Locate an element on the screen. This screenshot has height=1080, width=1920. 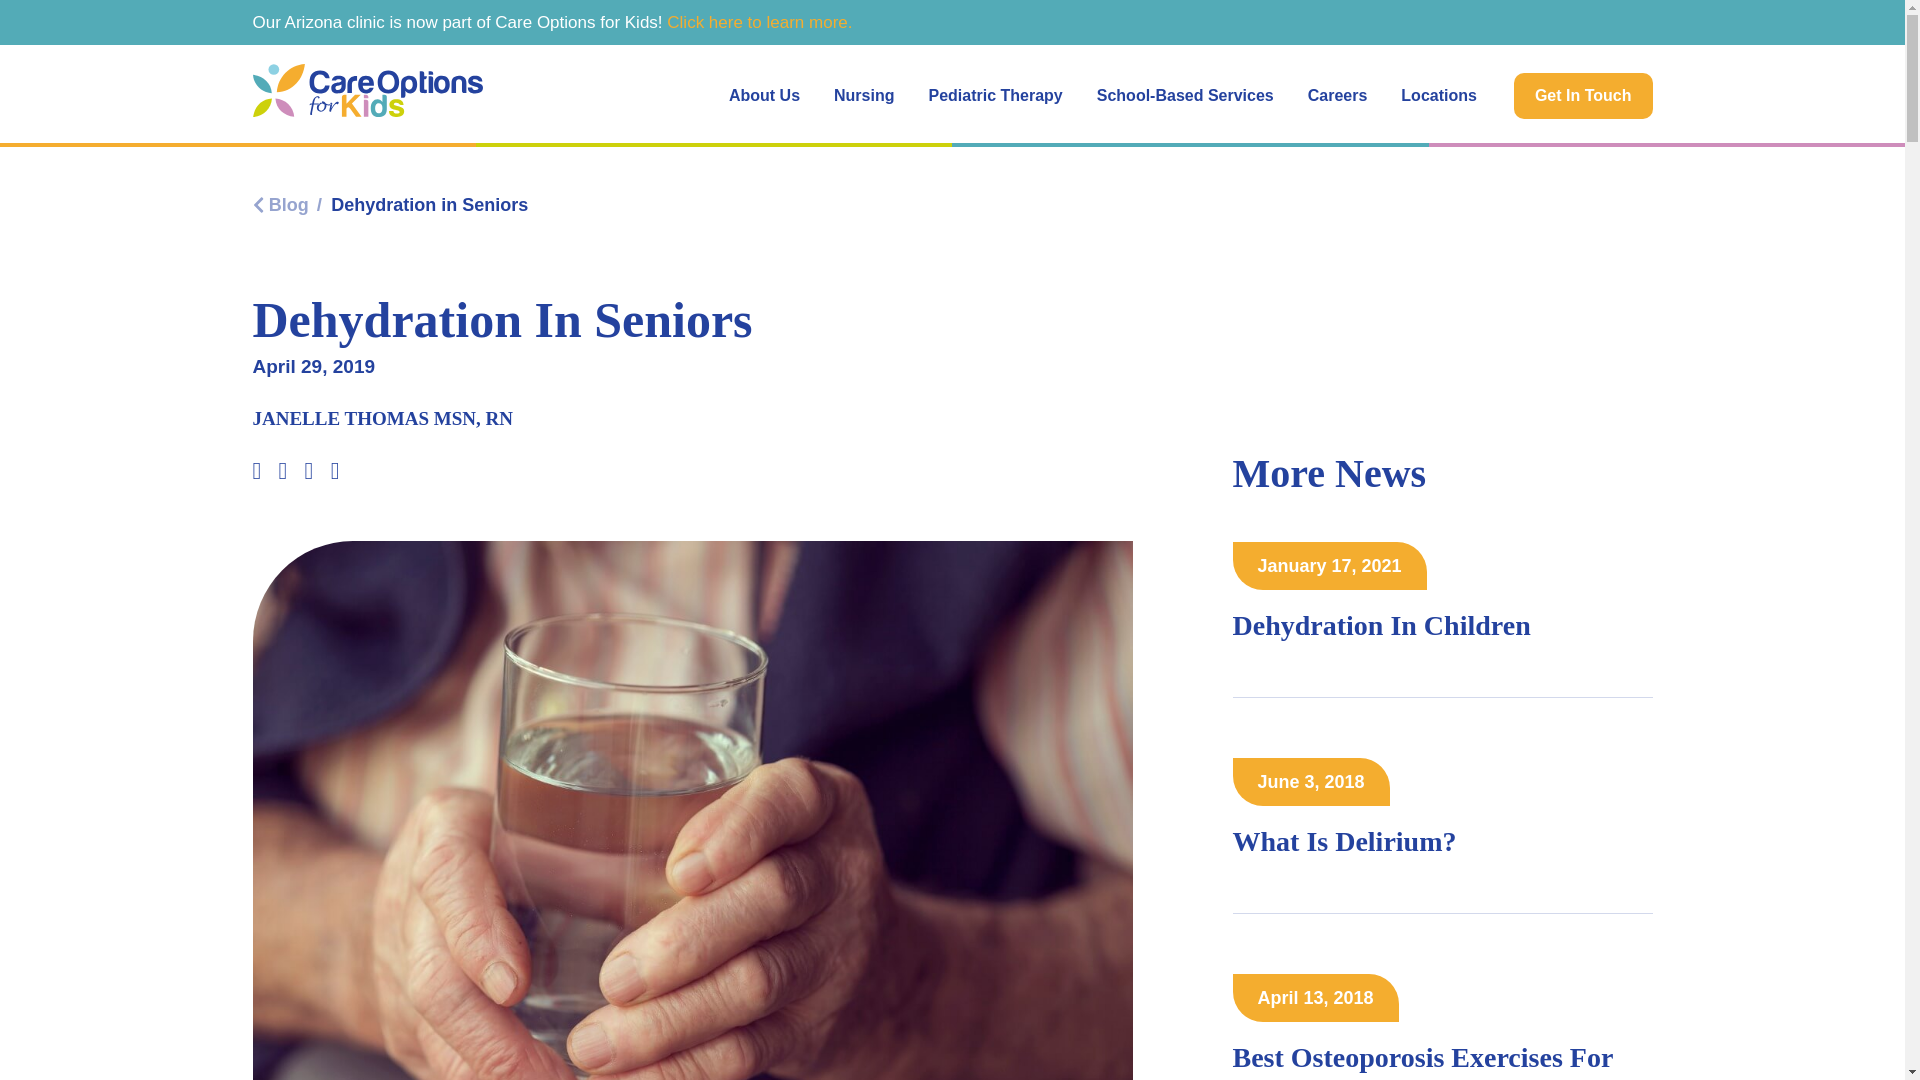
Pediatric Therapy is located at coordinates (994, 96).